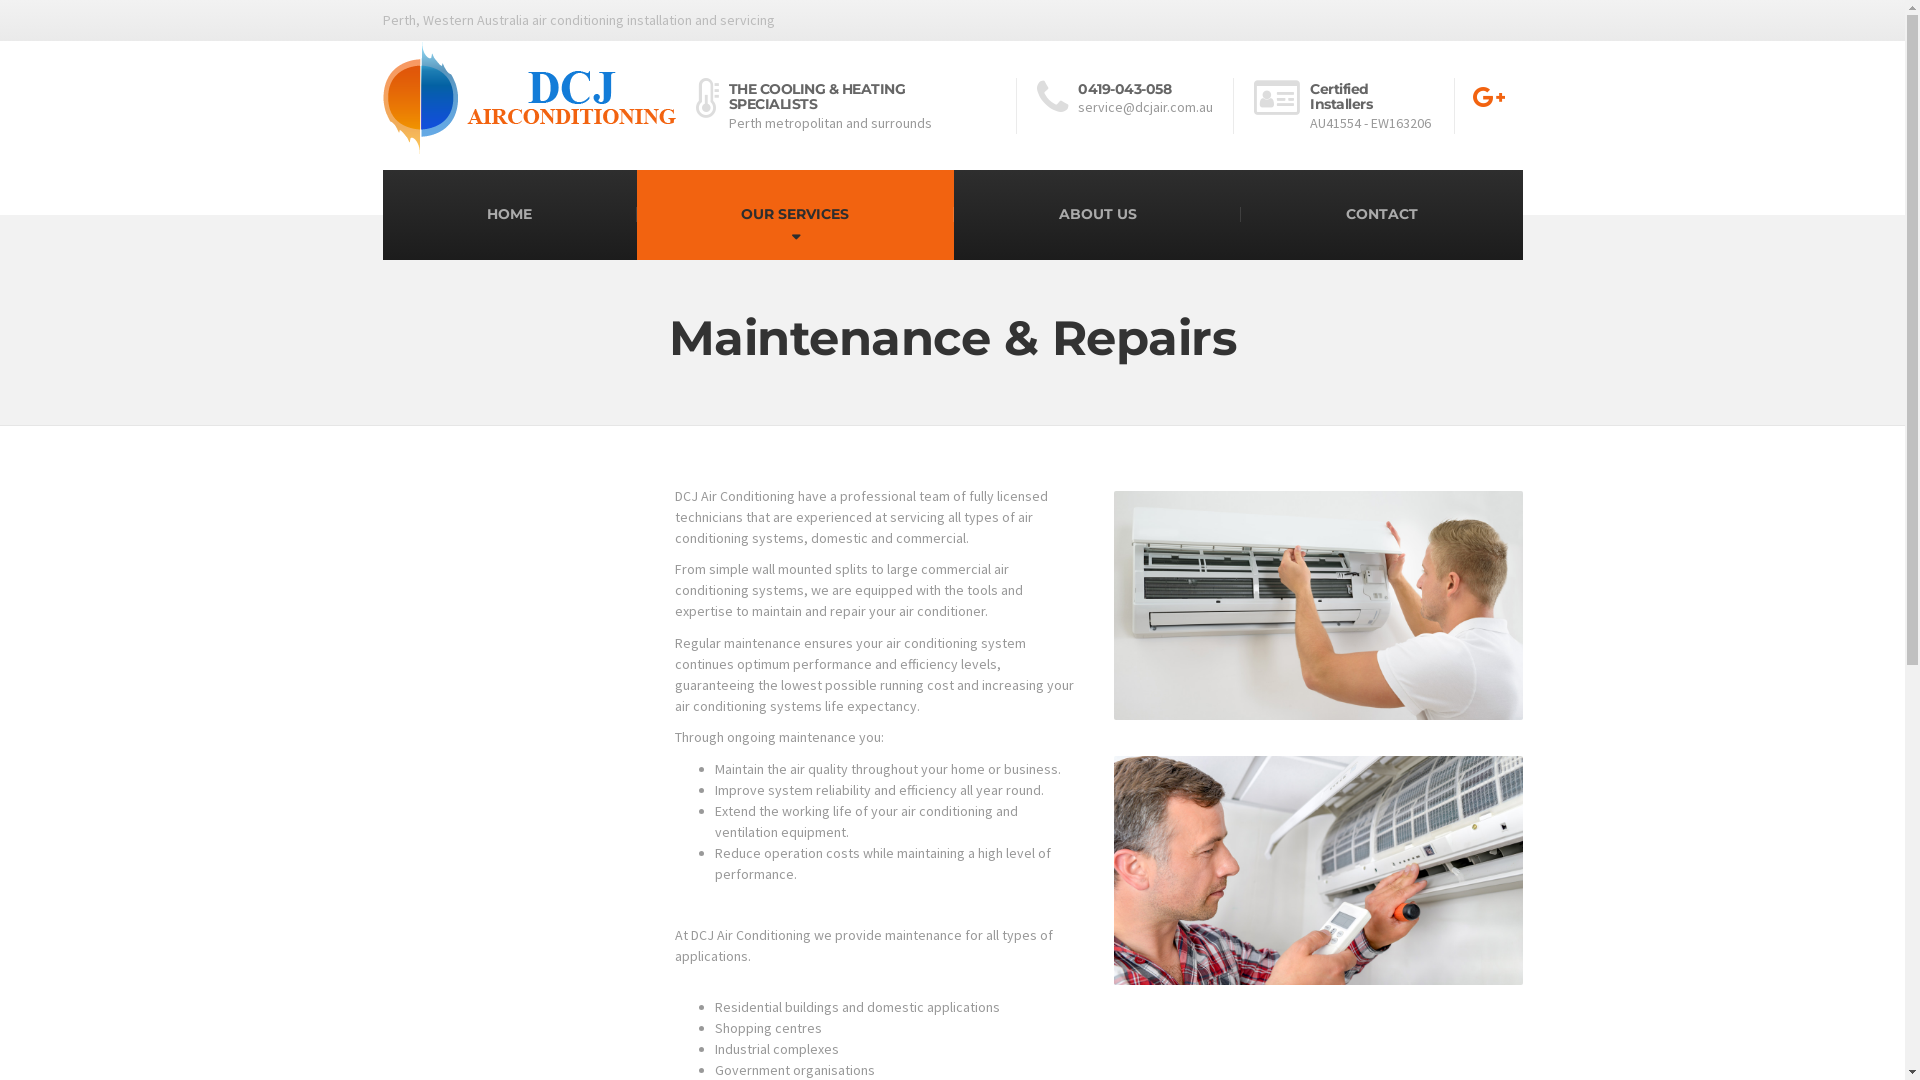 The height and width of the screenshot is (1080, 1920). Describe the element at coordinates (1098, 215) in the screenshot. I see `ABOUT US` at that location.